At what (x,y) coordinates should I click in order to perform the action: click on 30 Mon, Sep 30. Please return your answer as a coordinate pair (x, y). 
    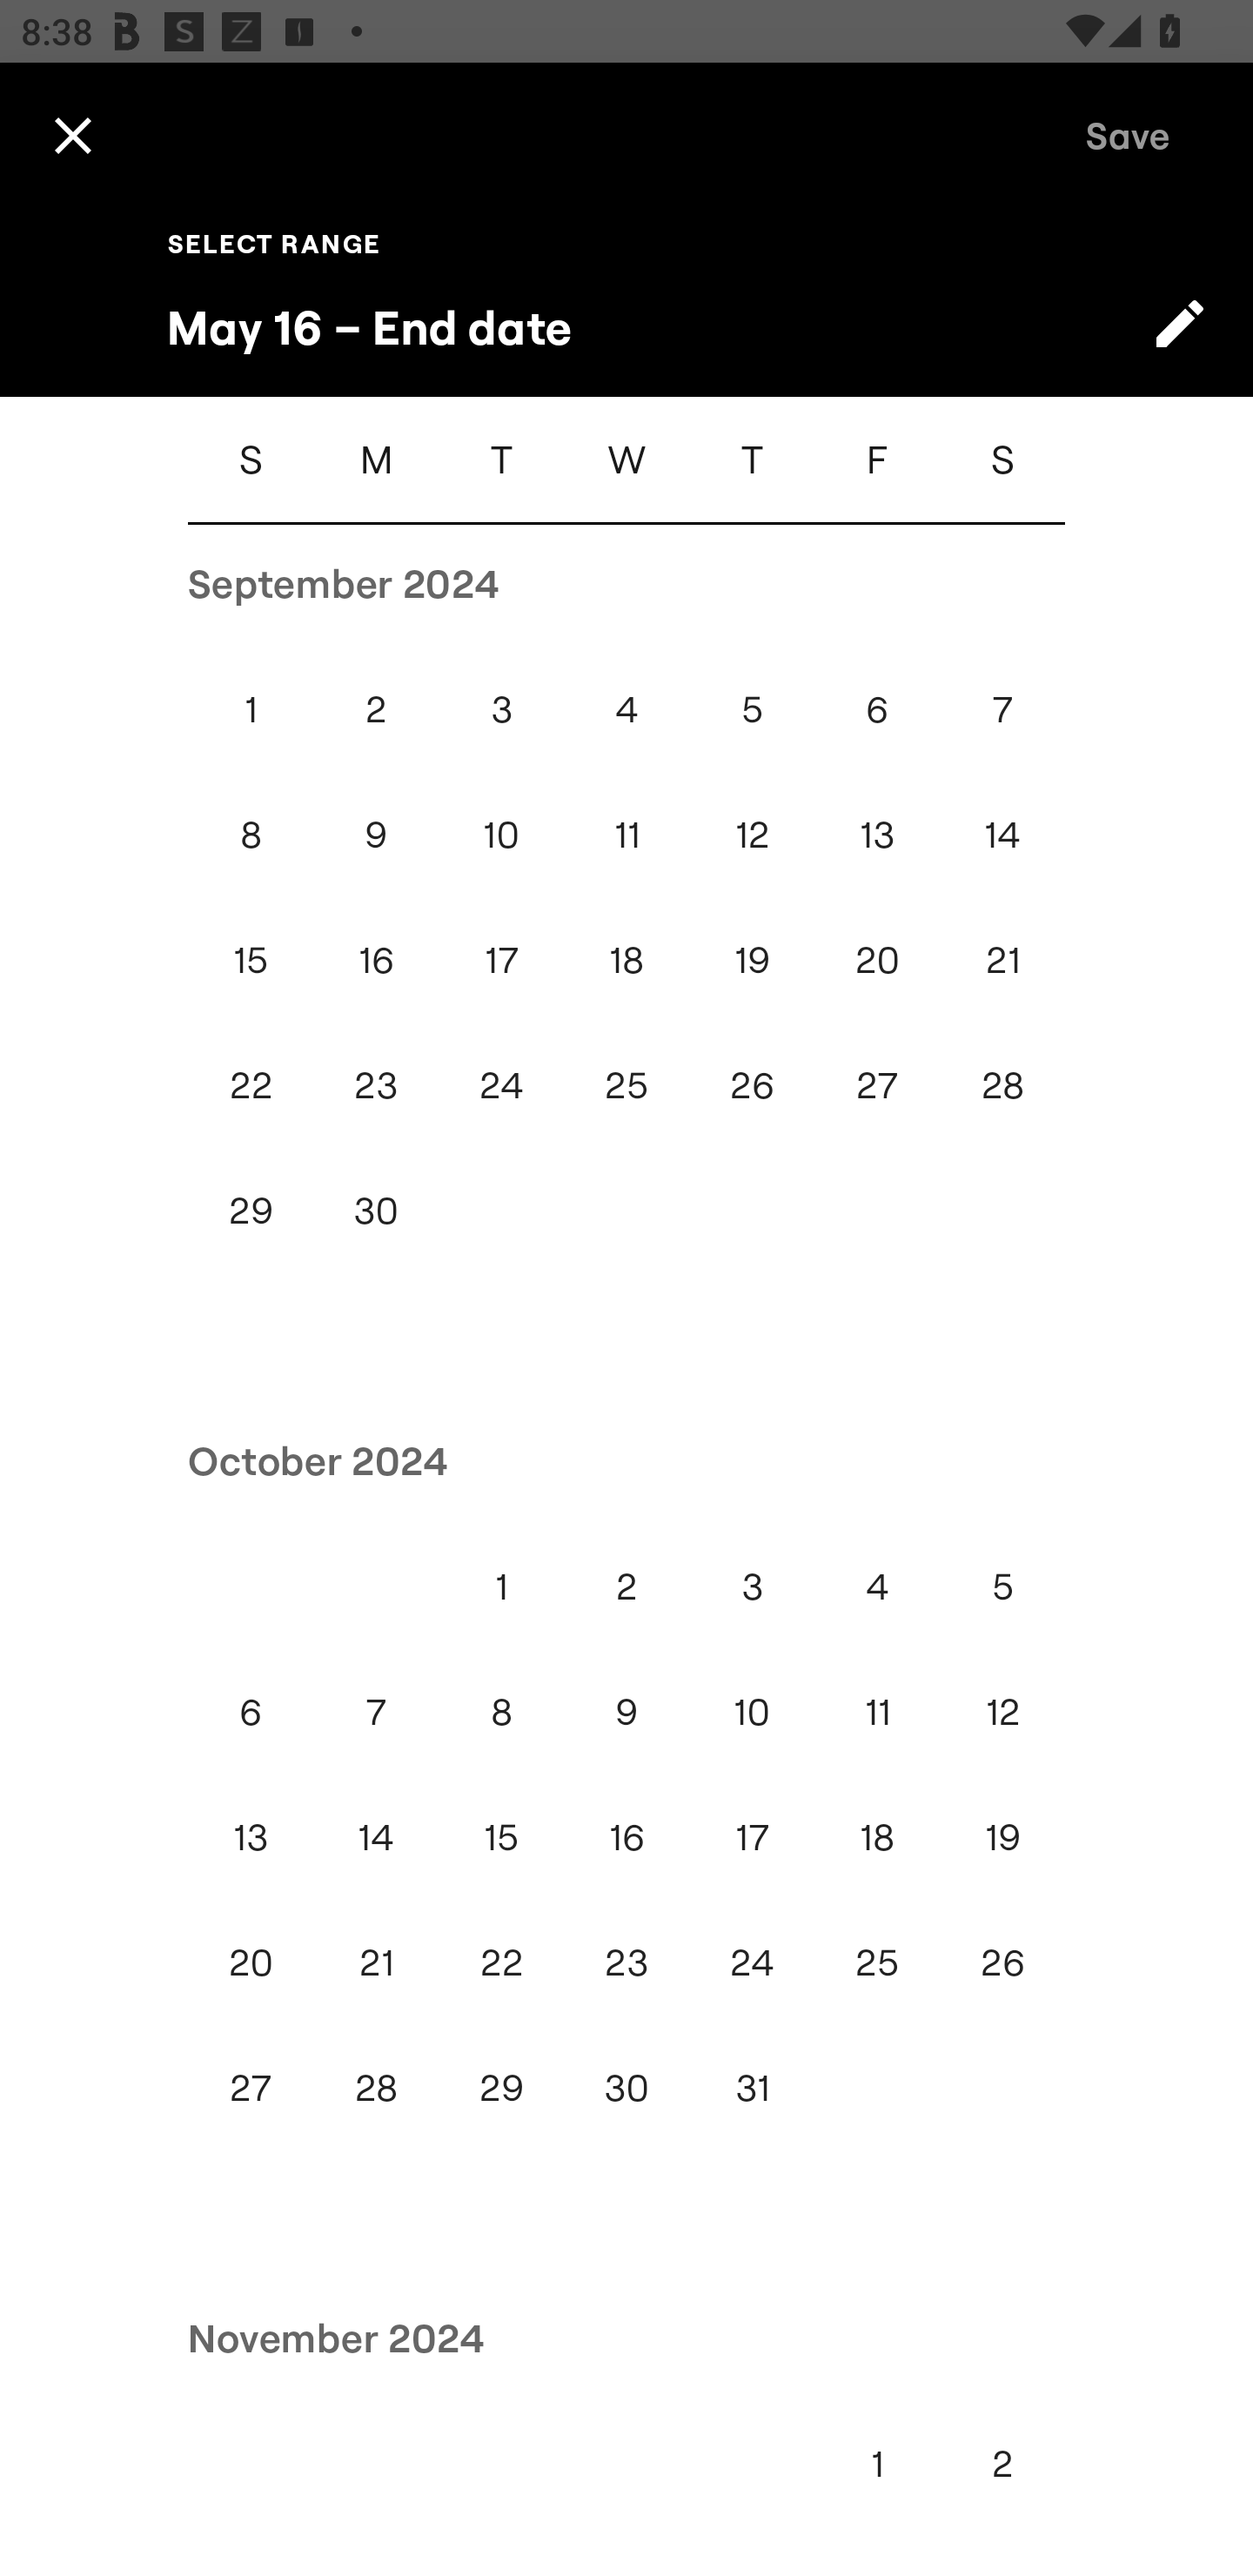
    Looking at the image, I should click on (376, 1211).